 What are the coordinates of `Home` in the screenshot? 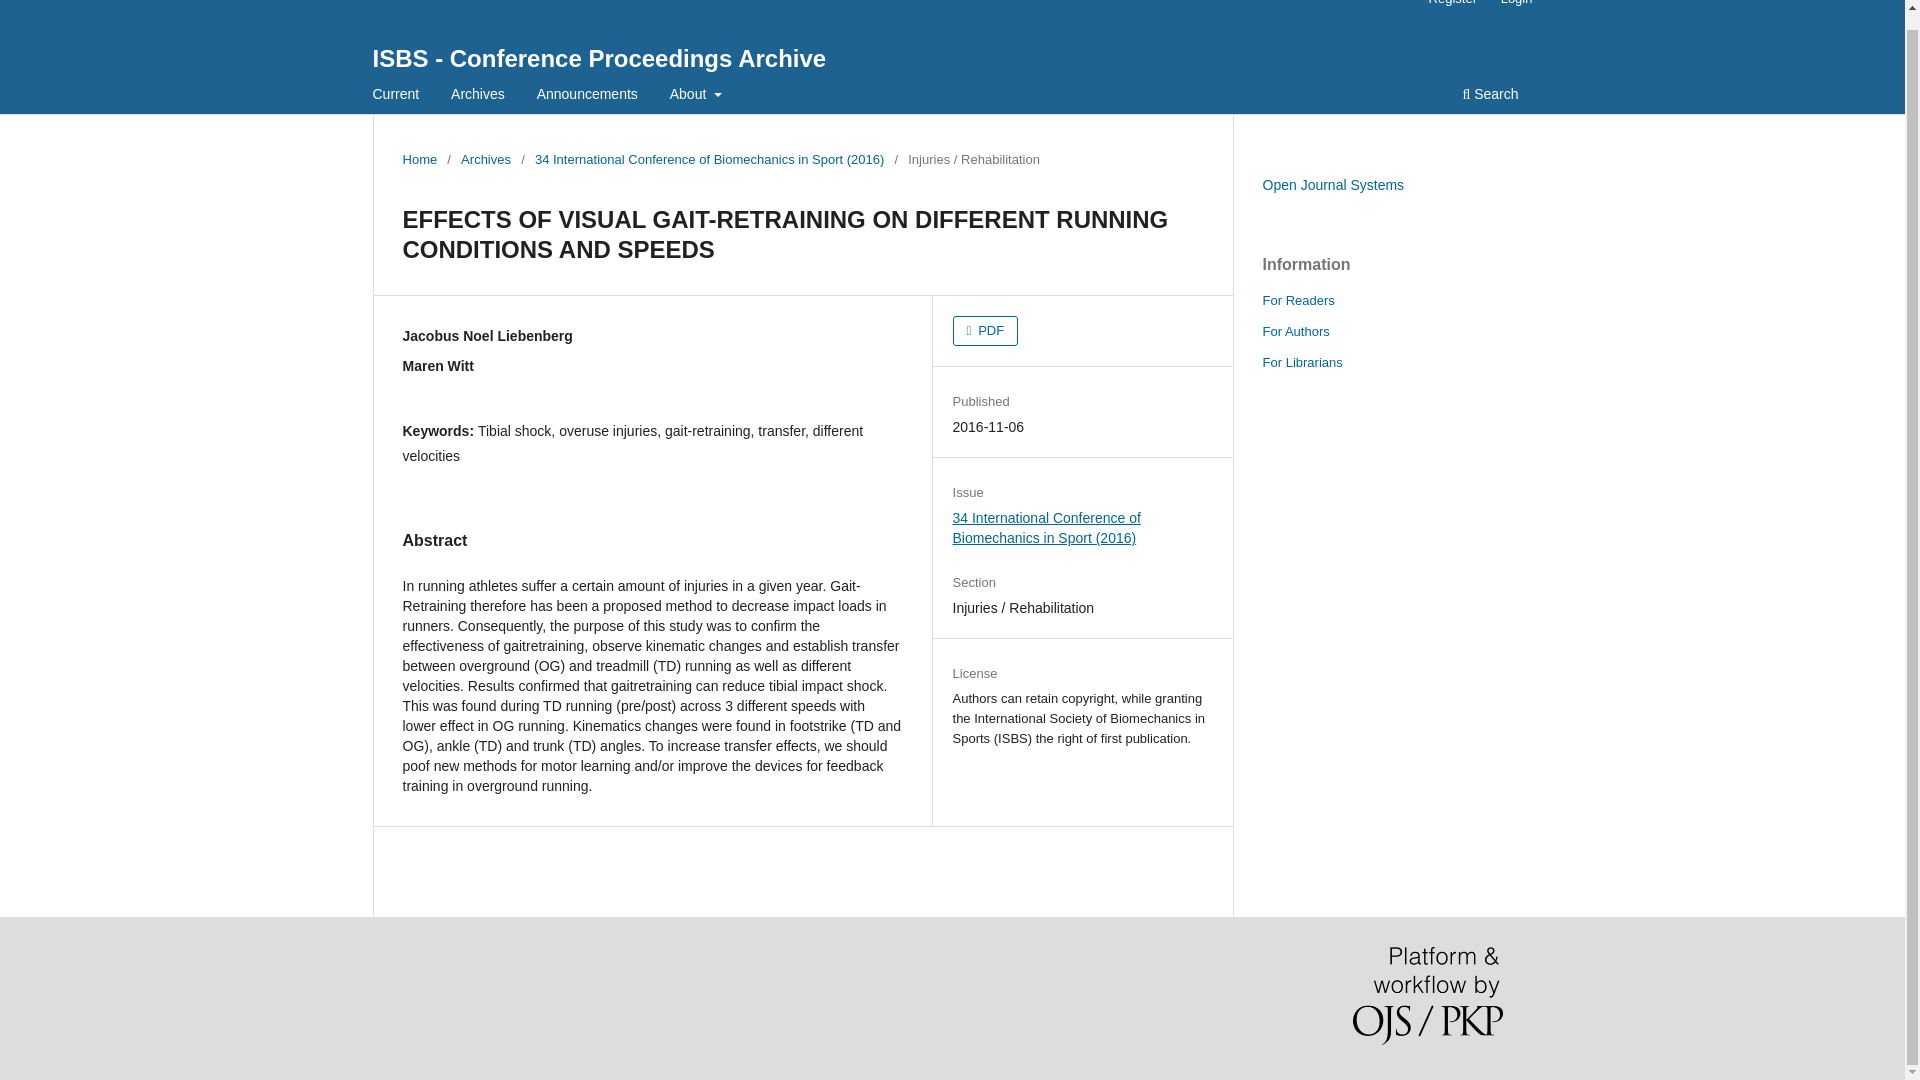 It's located at (419, 160).